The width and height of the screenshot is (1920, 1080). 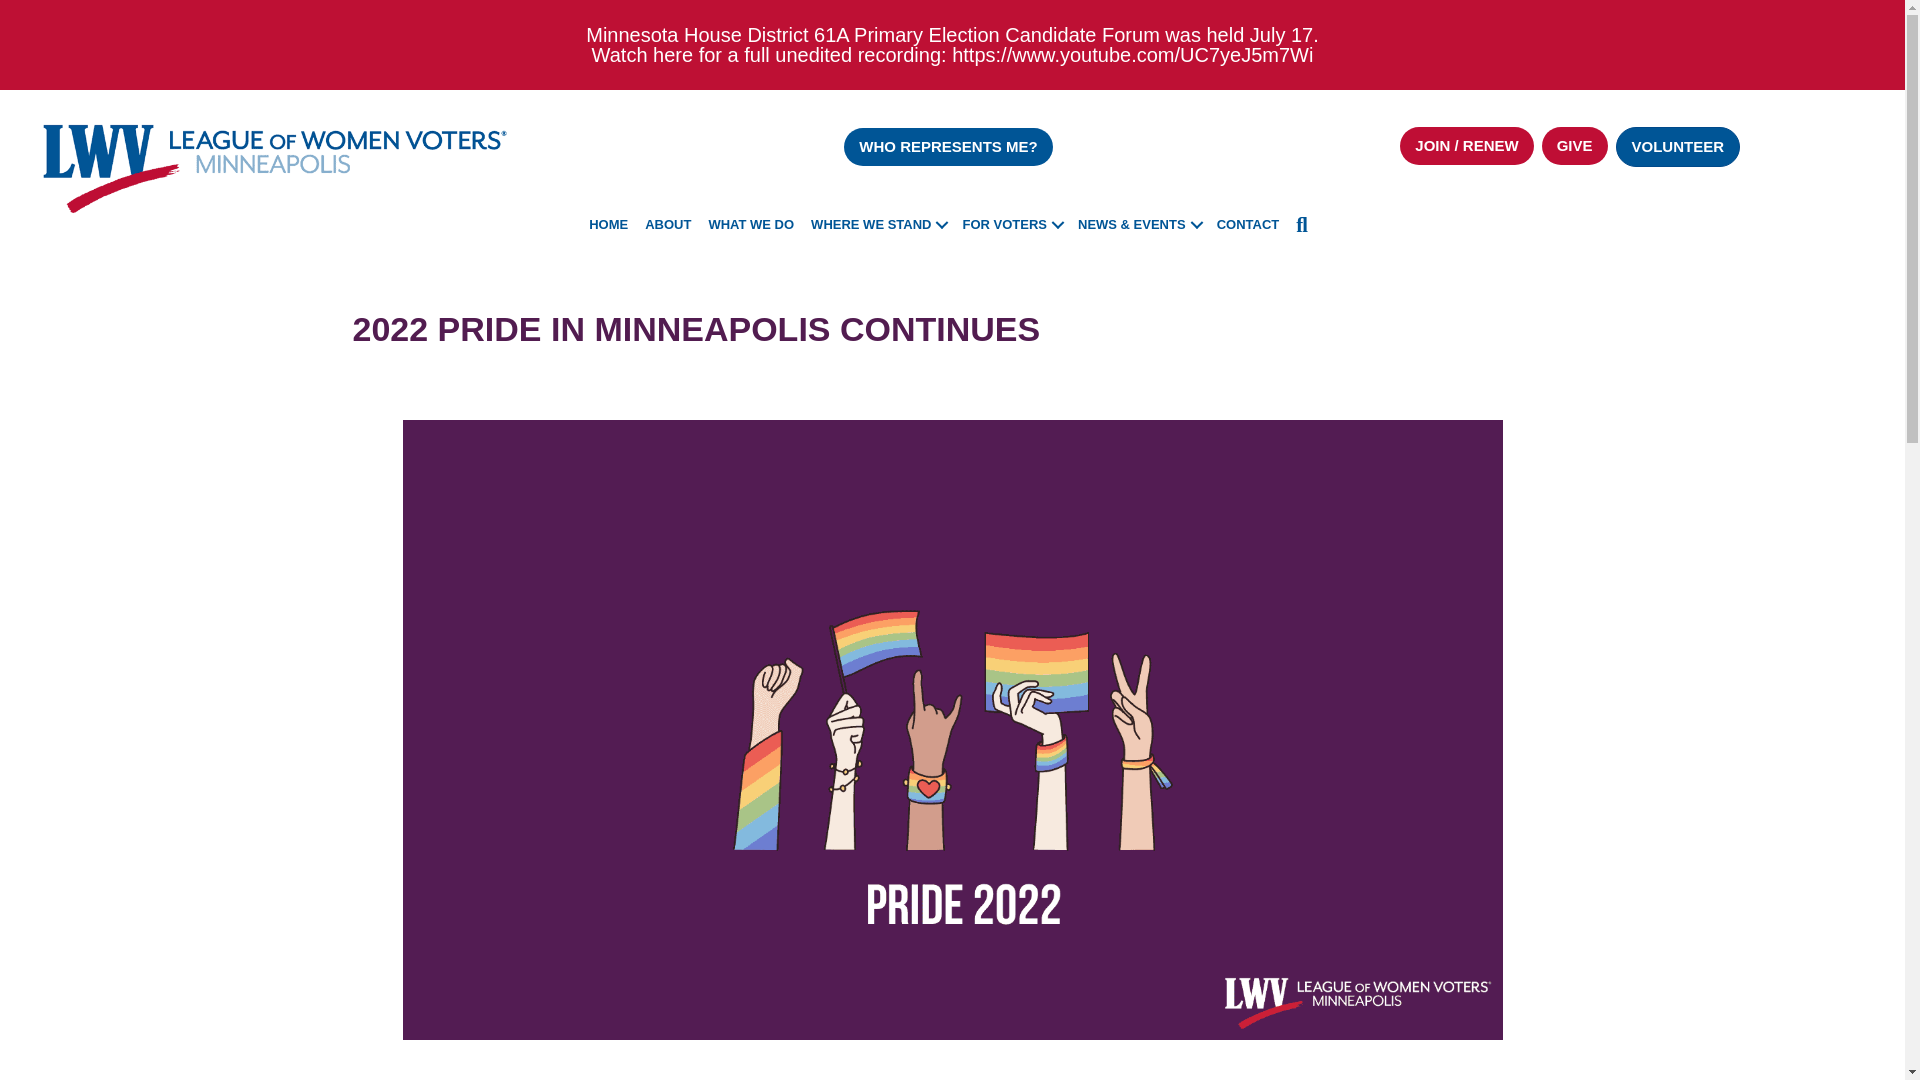 What do you see at coordinates (1012, 226) in the screenshot?
I see `FOR VOTERS` at bounding box center [1012, 226].